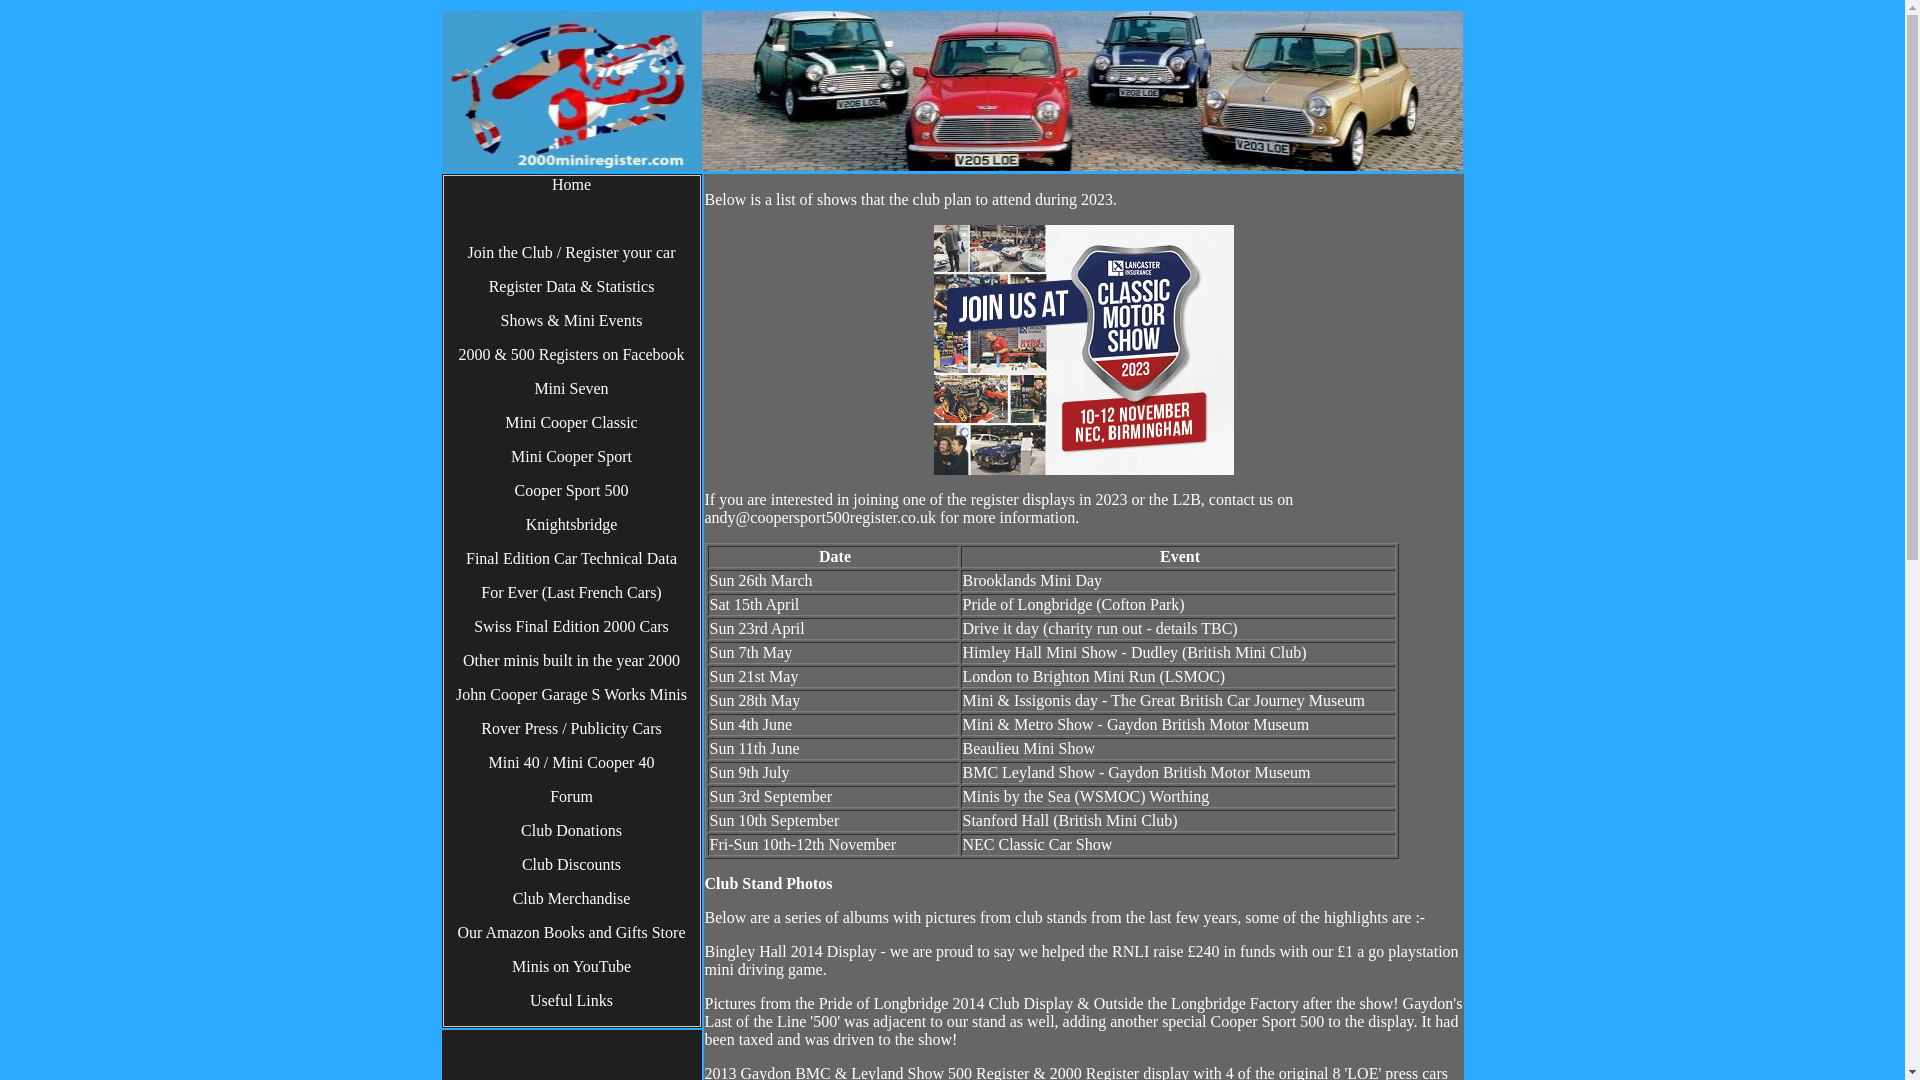  I want to click on Club Donations, so click(572, 831).